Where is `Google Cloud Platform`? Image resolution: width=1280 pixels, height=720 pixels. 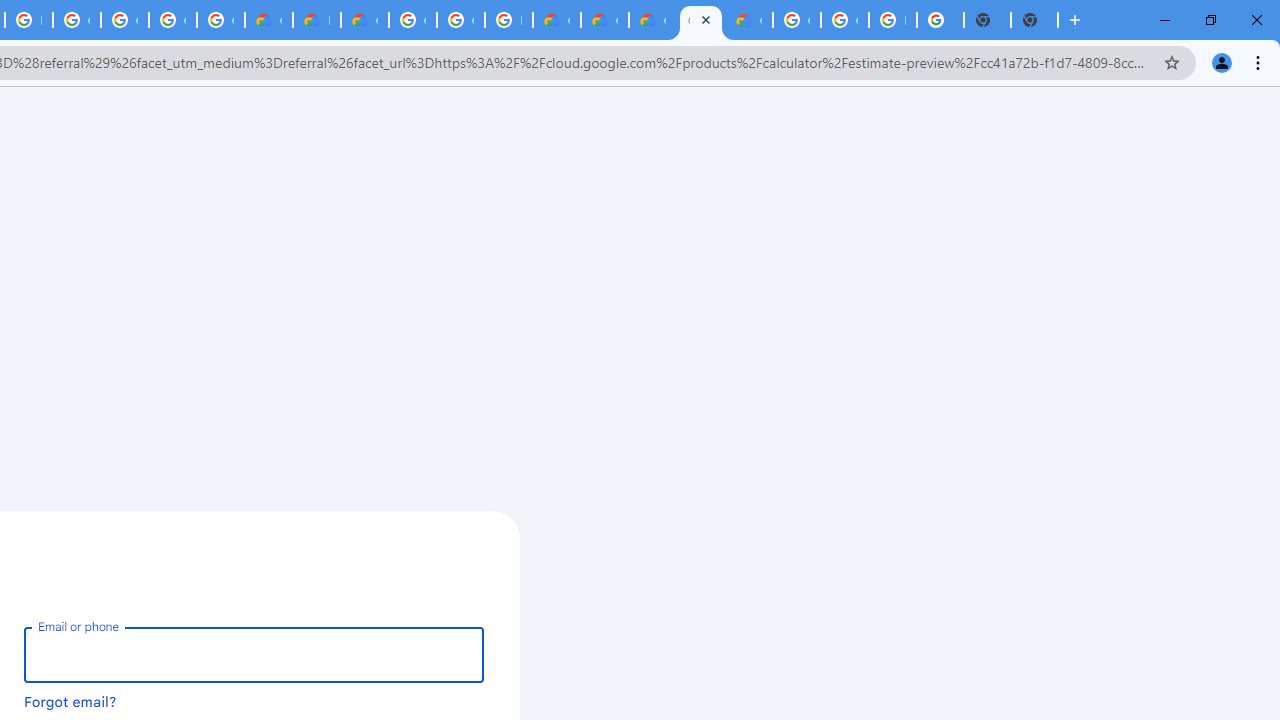
Google Cloud Platform is located at coordinates (460, 20).